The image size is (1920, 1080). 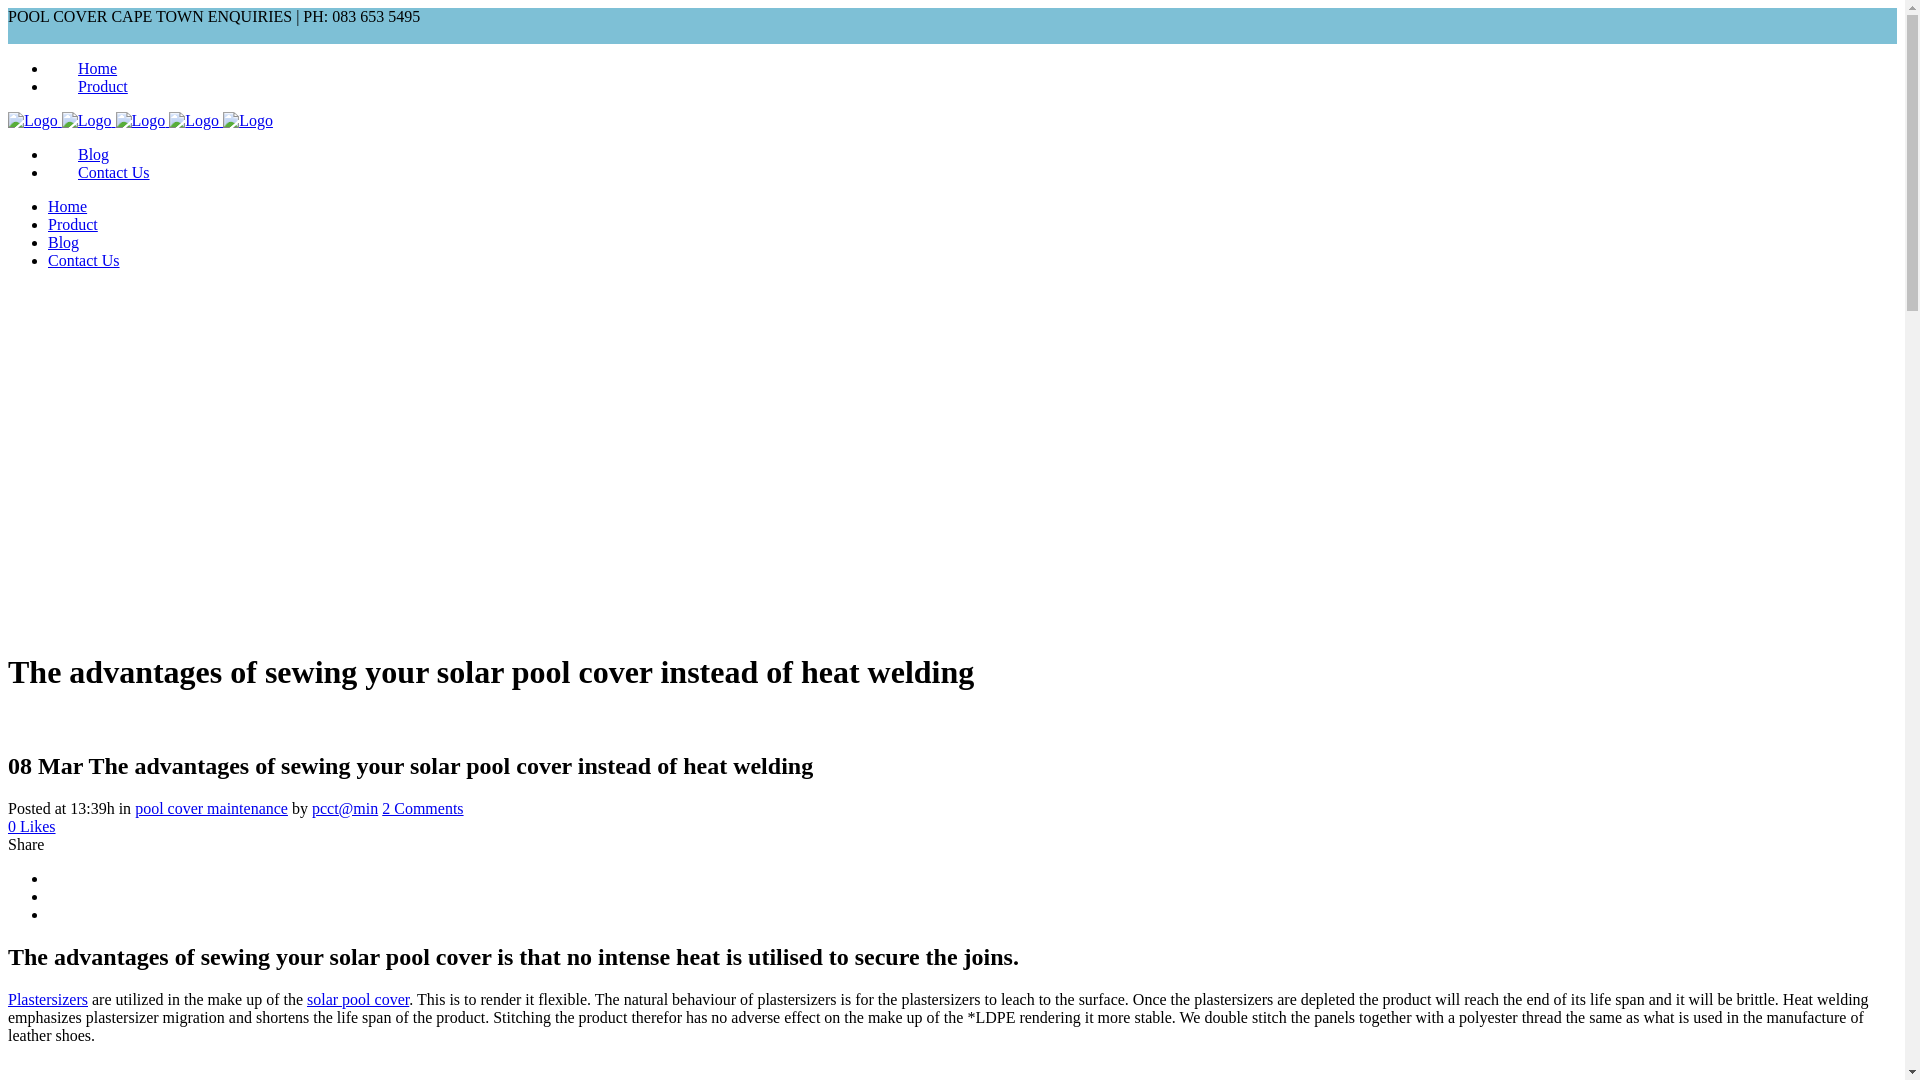 I want to click on Product, so click(x=72, y=224).